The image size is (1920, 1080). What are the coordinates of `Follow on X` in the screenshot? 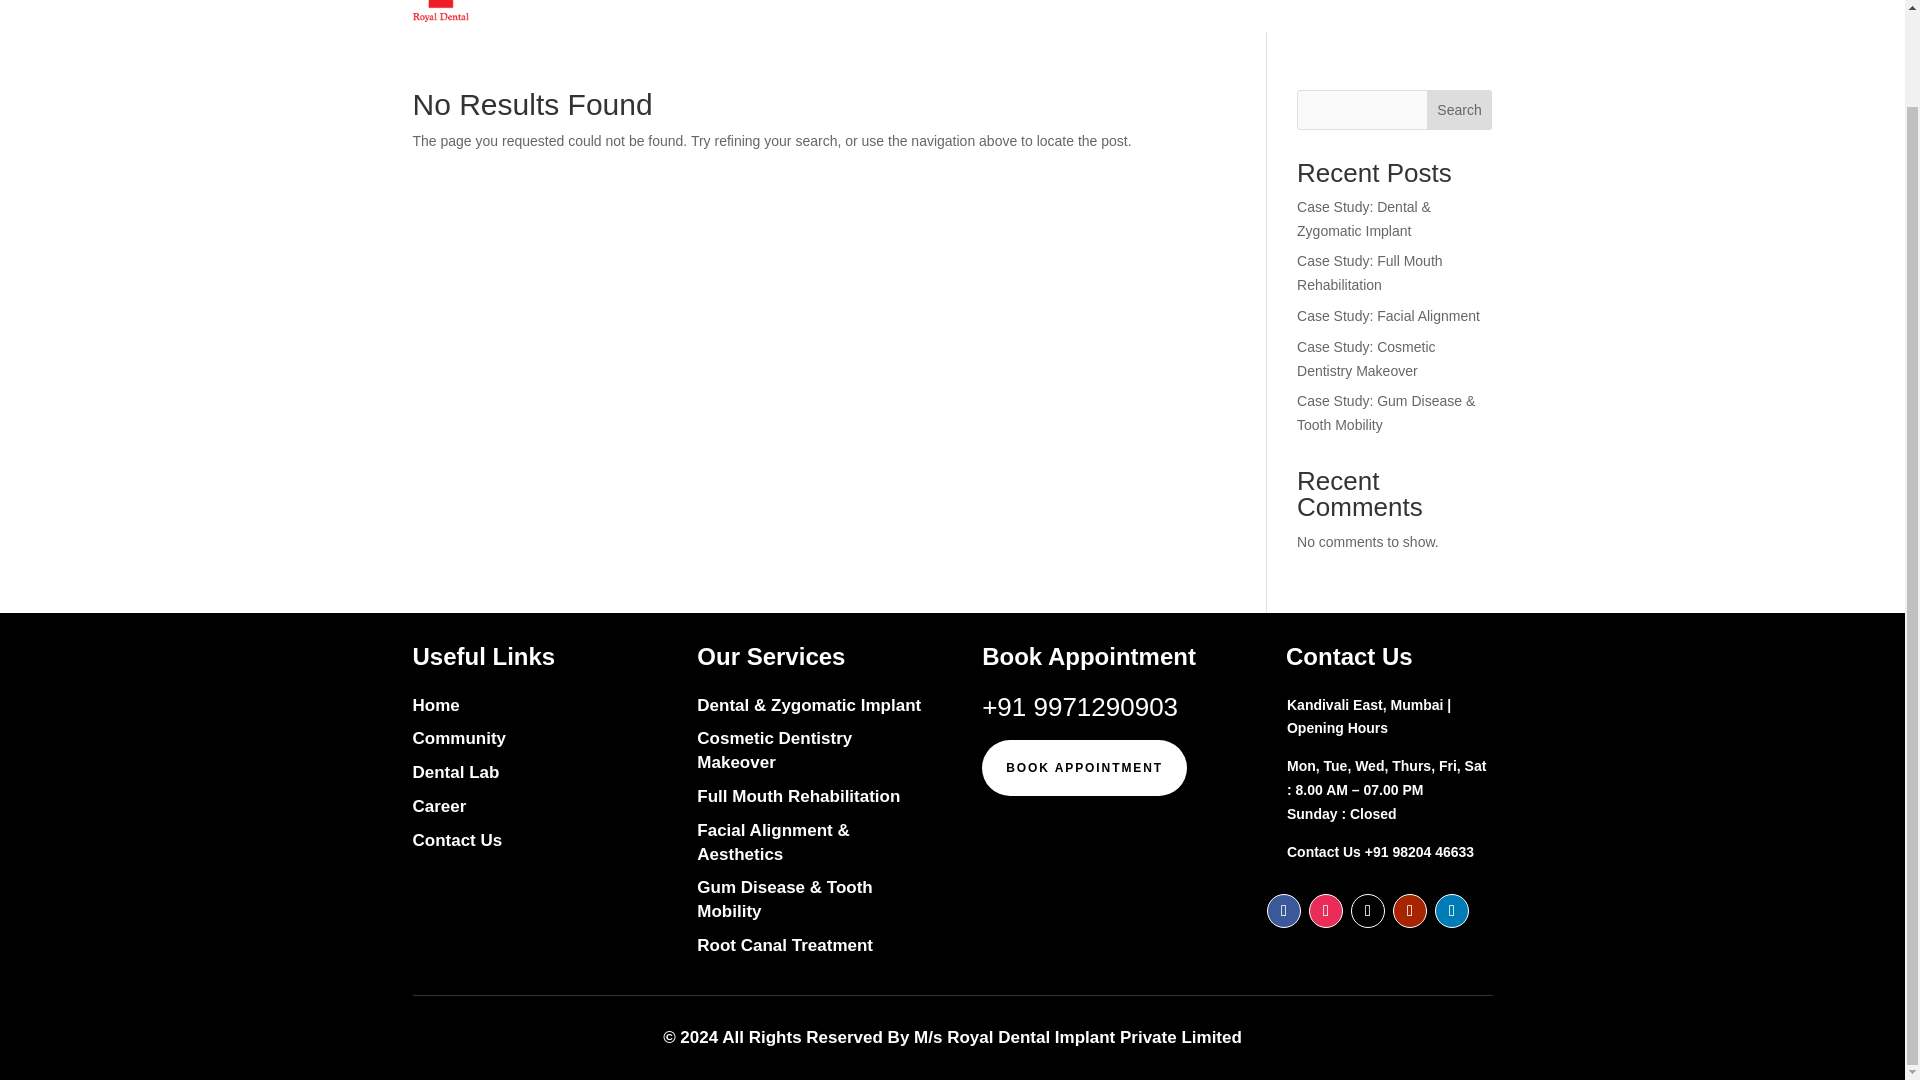 It's located at (1368, 910).